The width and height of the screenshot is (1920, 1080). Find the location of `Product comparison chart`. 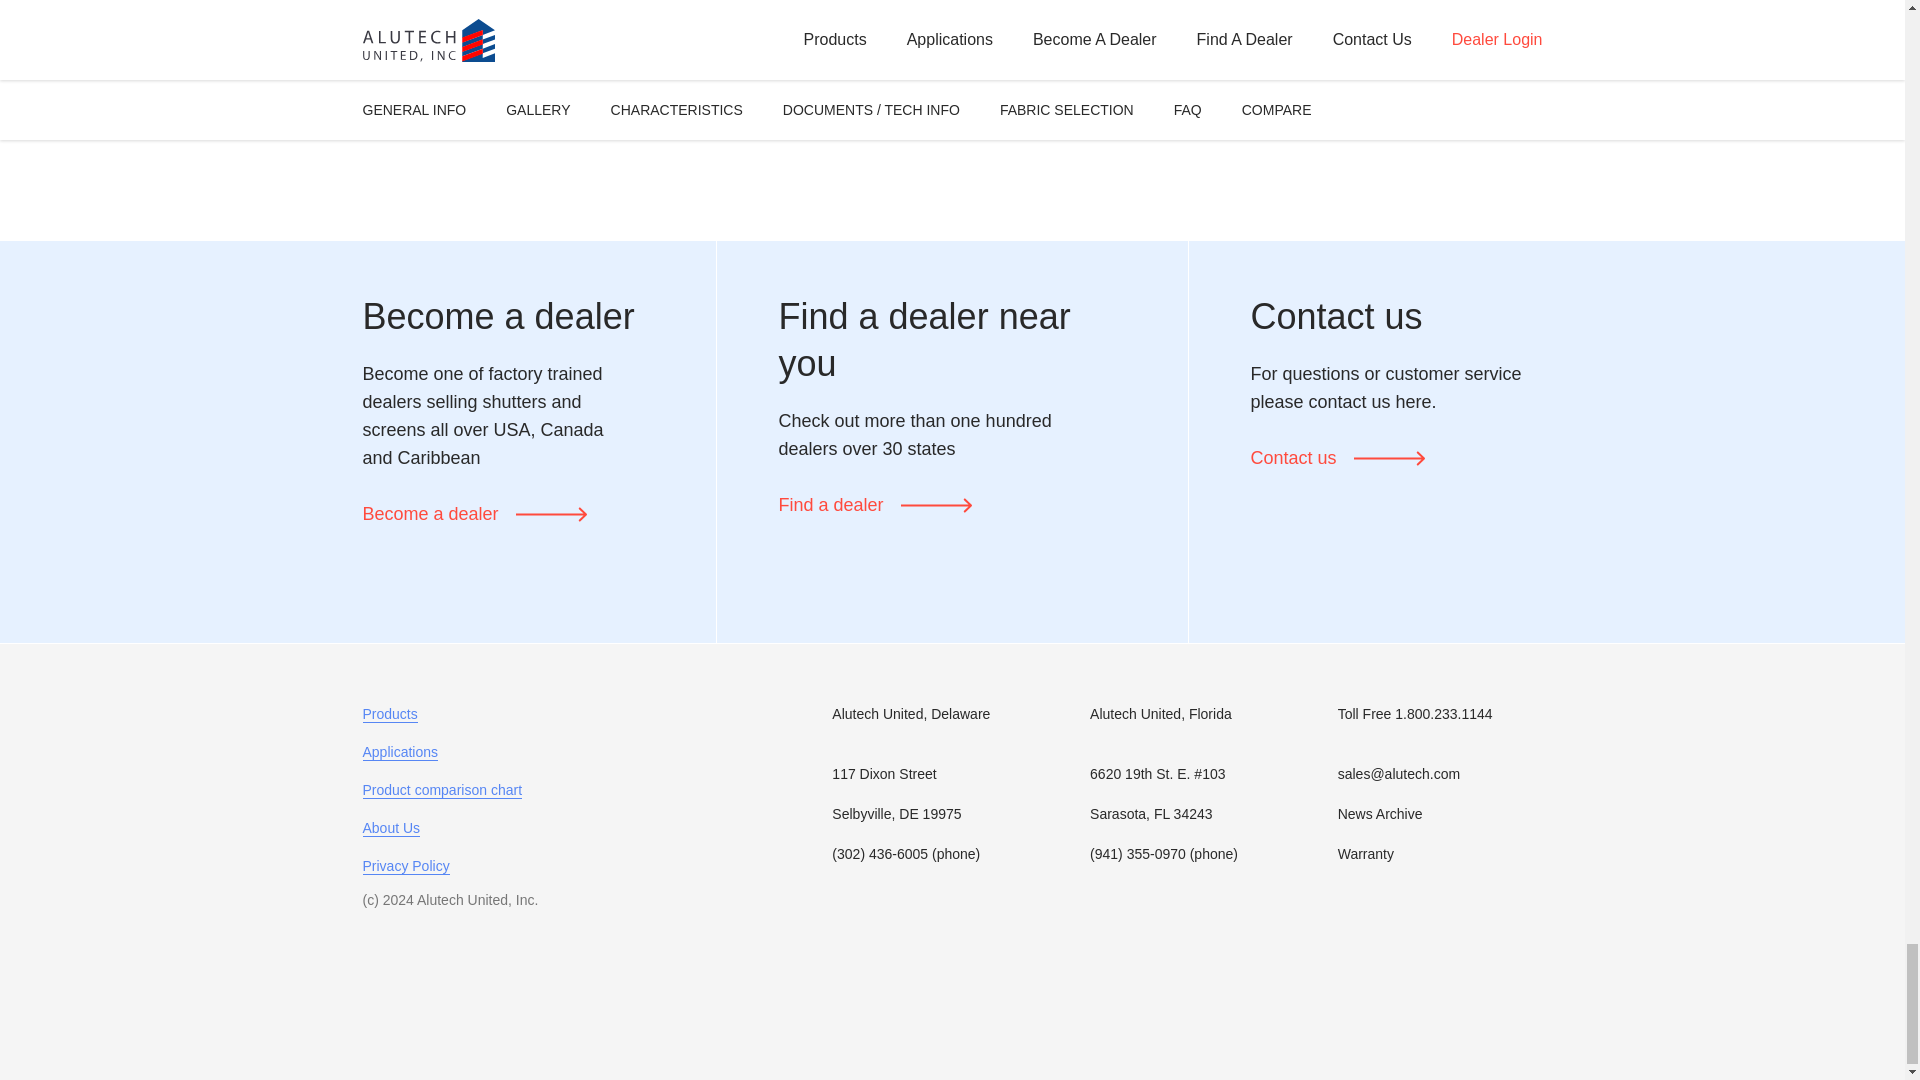

Product comparison chart is located at coordinates (442, 790).